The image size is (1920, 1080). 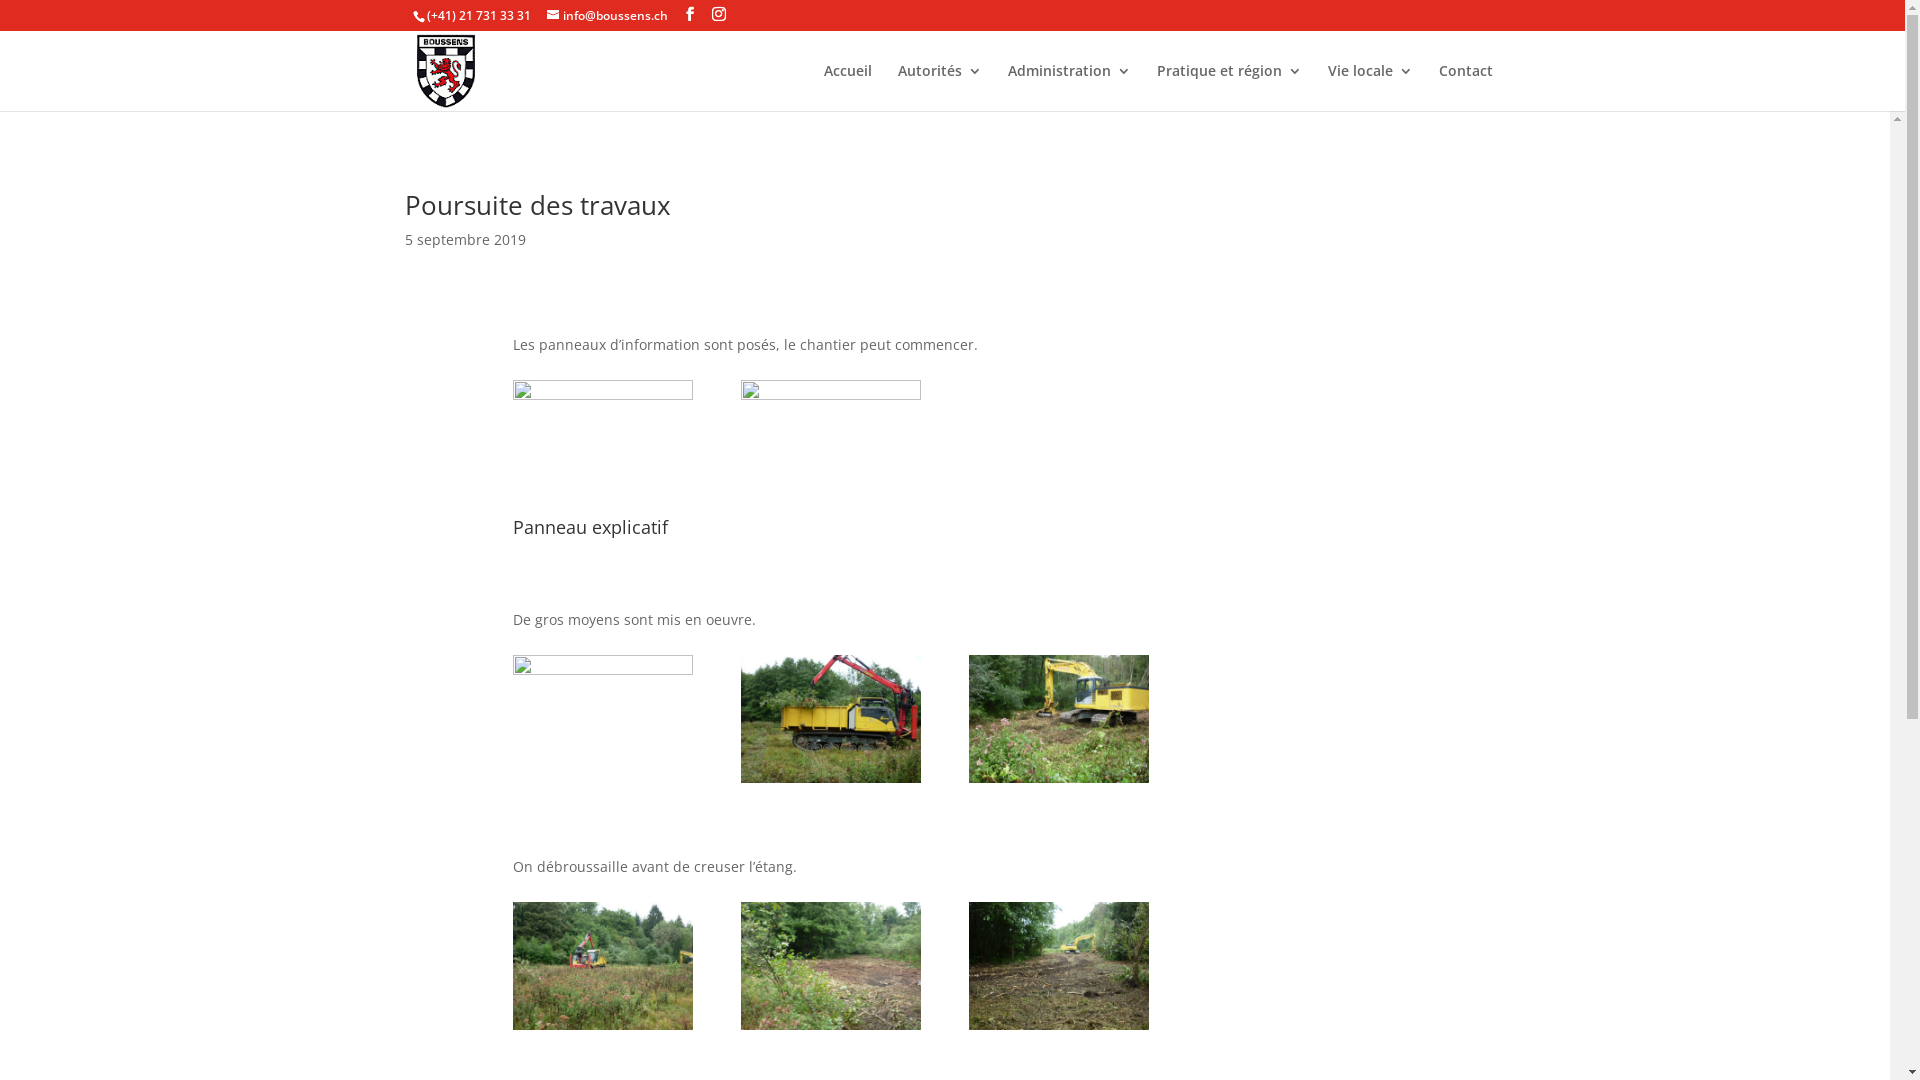 I want to click on marais_1909_travaux02, so click(x=831, y=778).